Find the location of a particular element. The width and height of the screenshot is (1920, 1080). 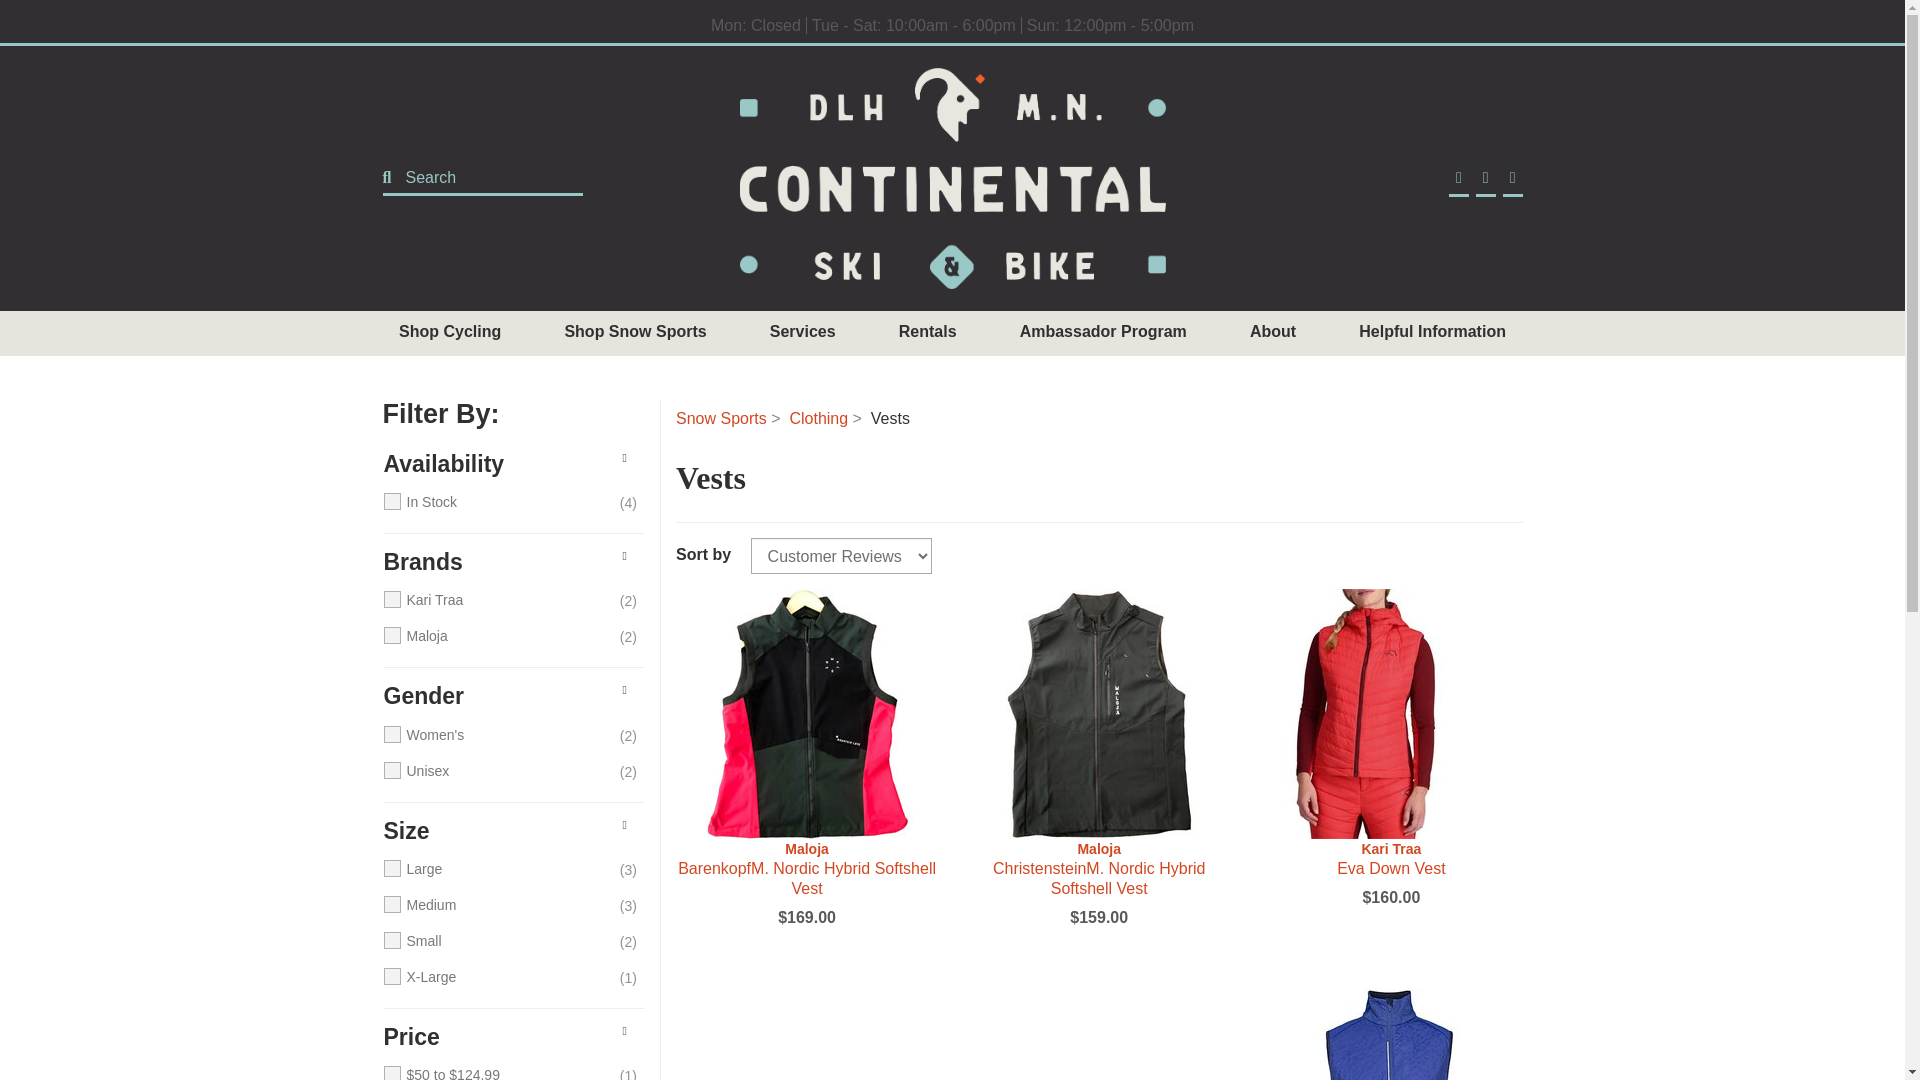

Kari Traa Eva Down Vest is located at coordinates (1390, 859).